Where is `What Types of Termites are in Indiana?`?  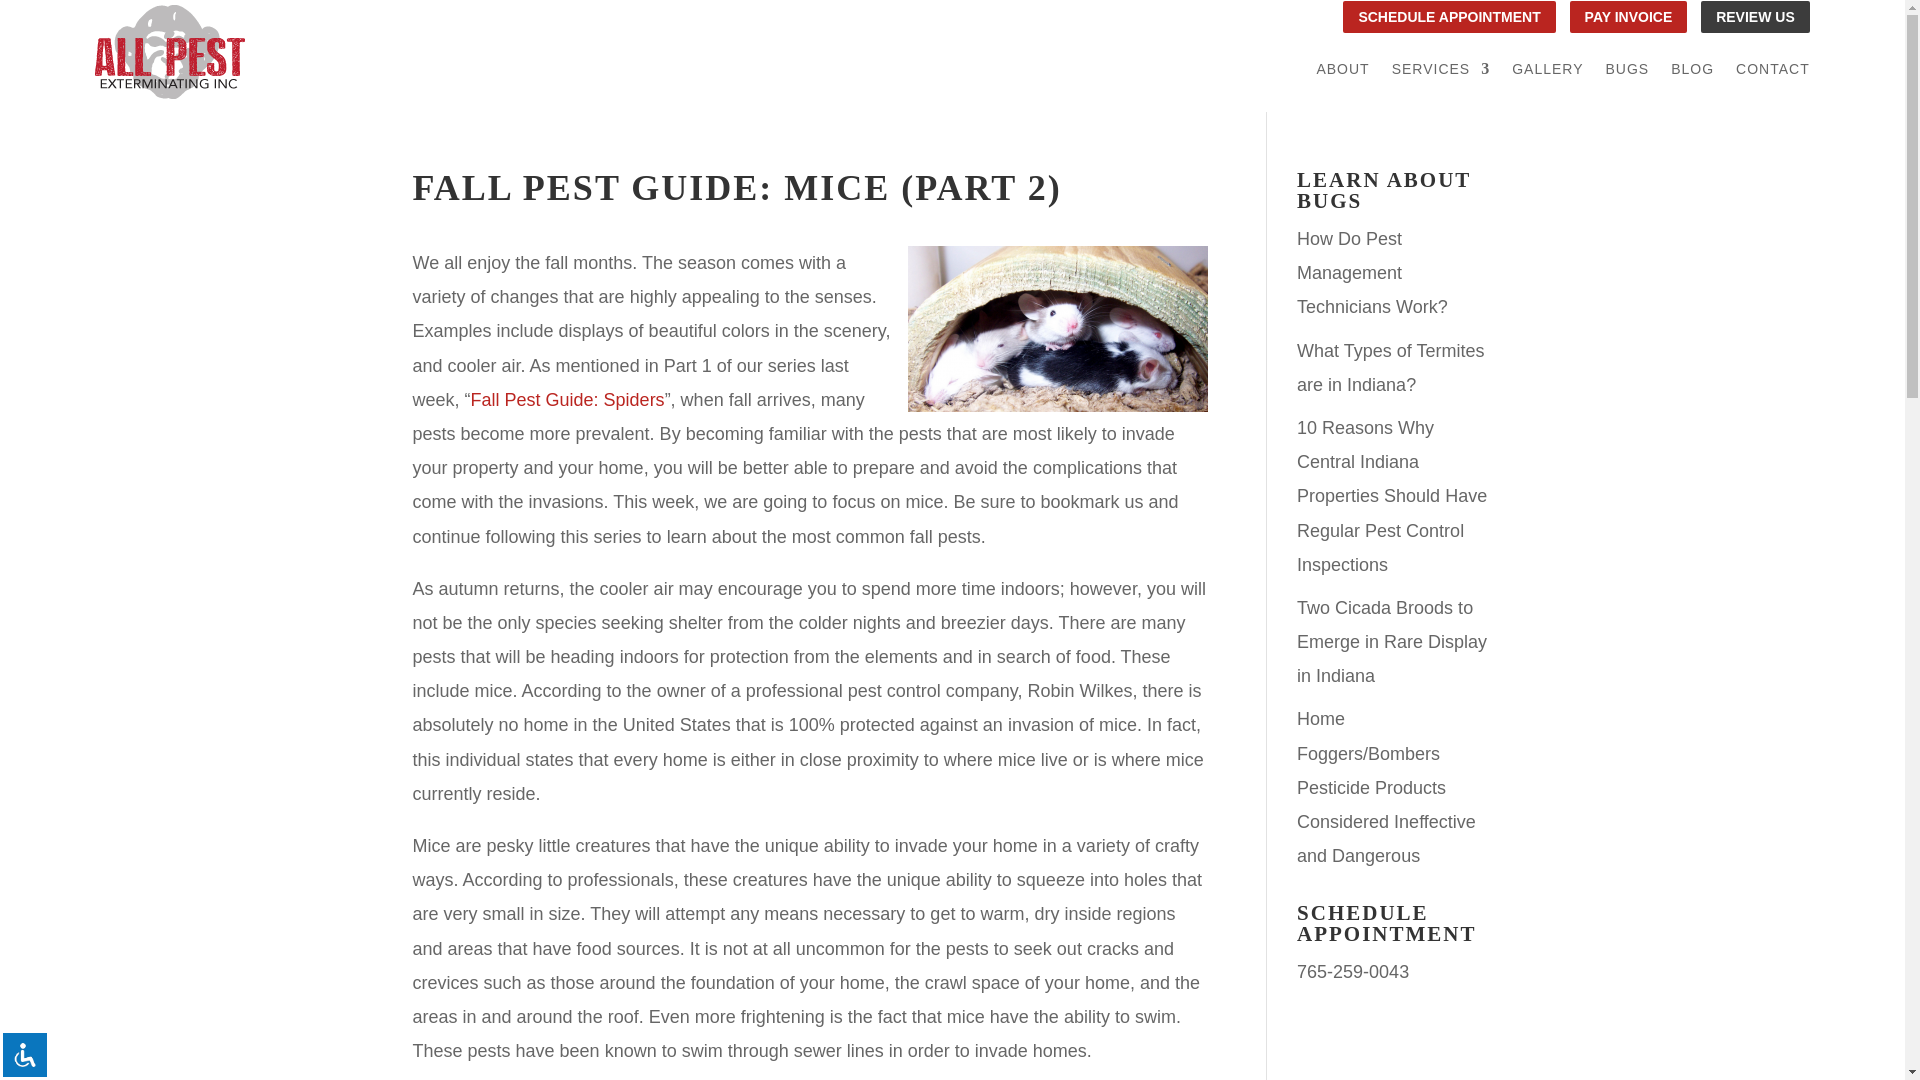
What Types of Termites are in Indiana? is located at coordinates (1390, 368).